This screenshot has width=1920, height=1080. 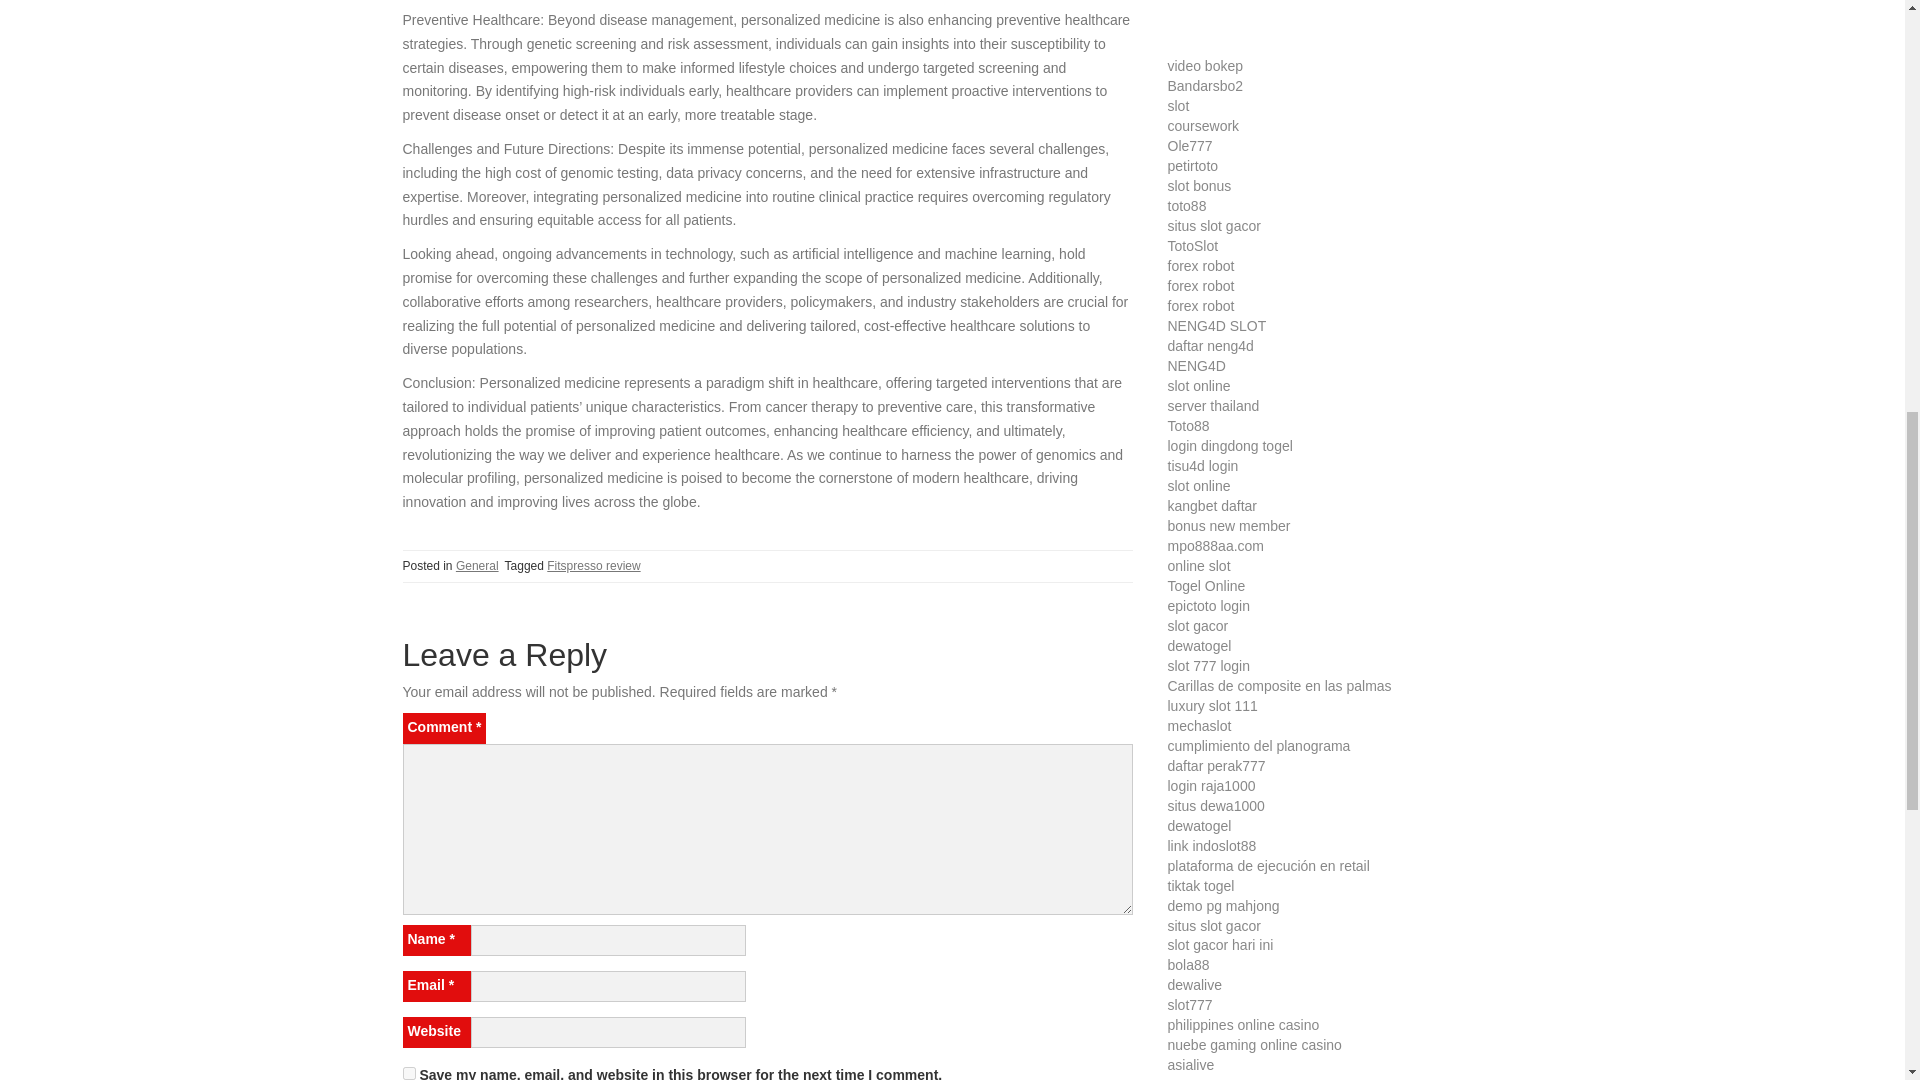 What do you see at coordinates (478, 566) in the screenshot?
I see `General` at bounding box center [478, 566].